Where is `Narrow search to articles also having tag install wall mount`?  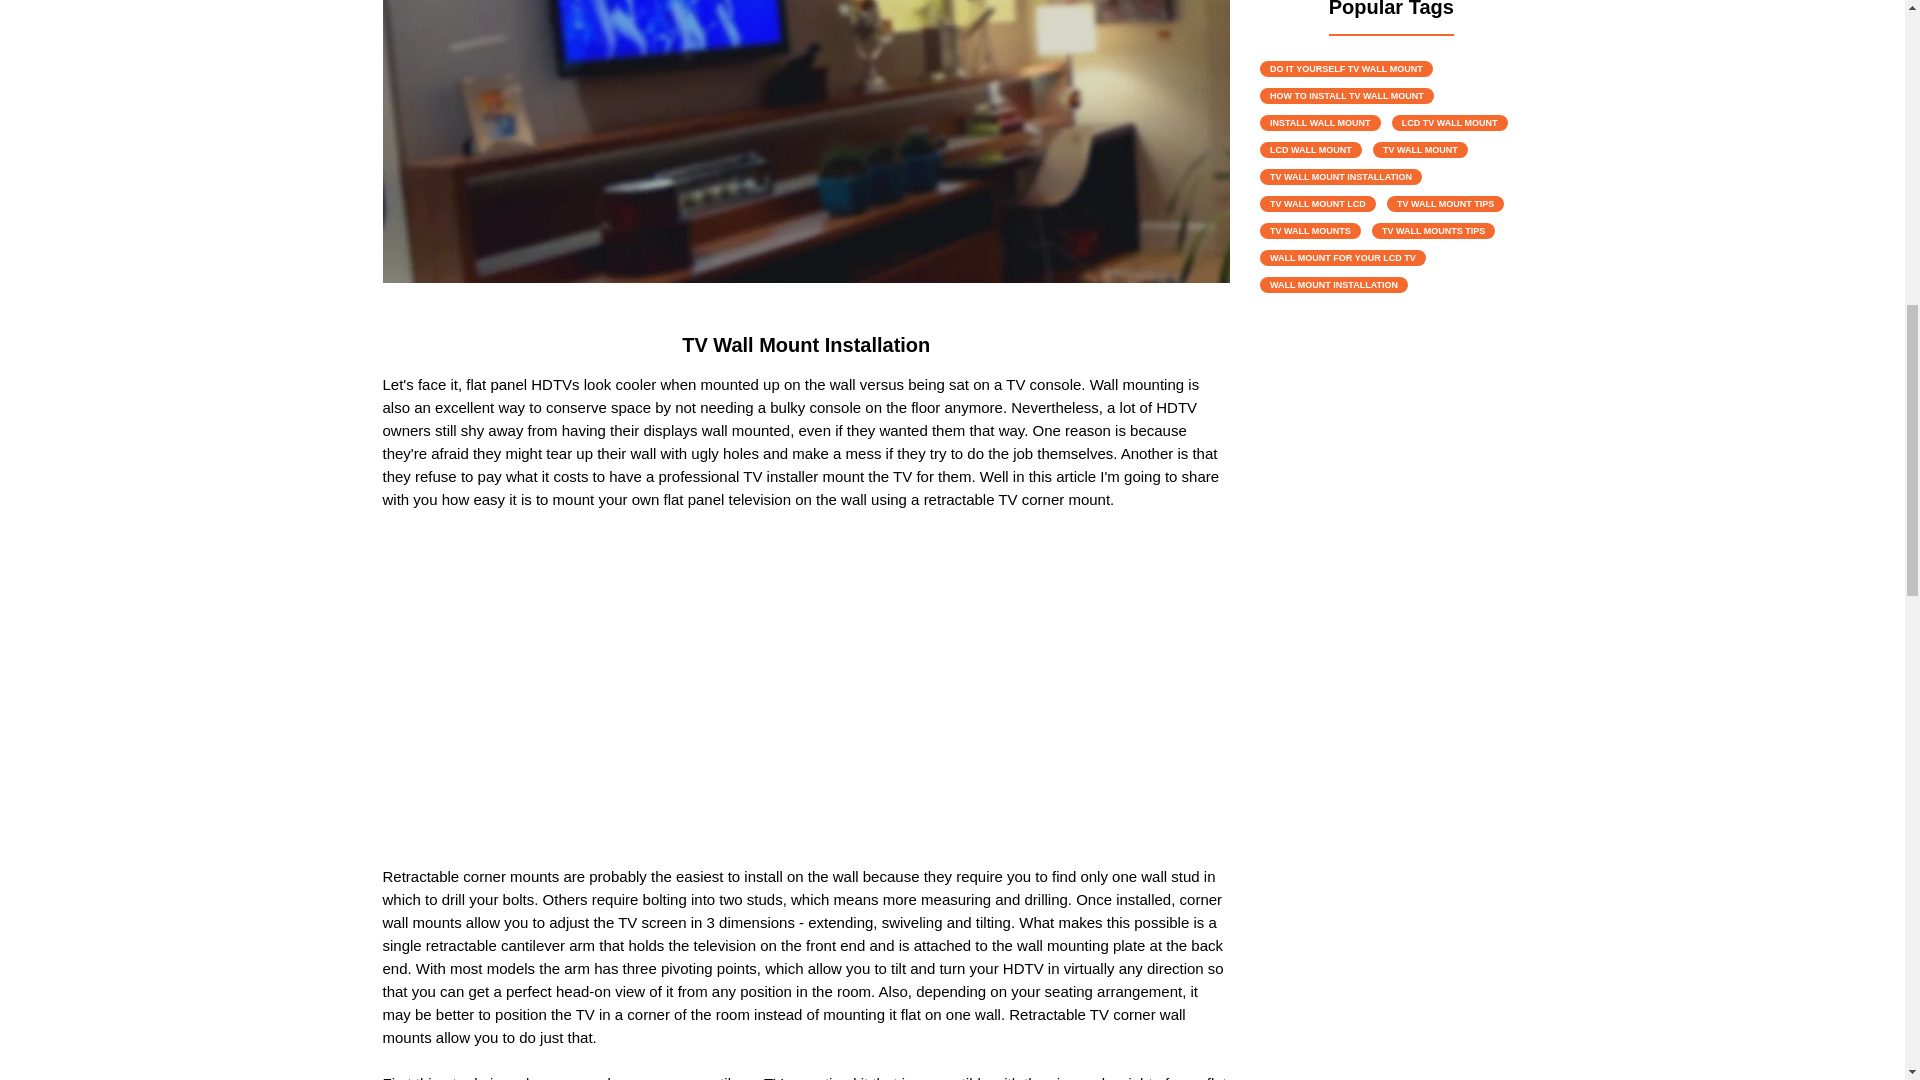 Narrow search to articles also having tag install wall mount is located at coordinates (1320, 122).